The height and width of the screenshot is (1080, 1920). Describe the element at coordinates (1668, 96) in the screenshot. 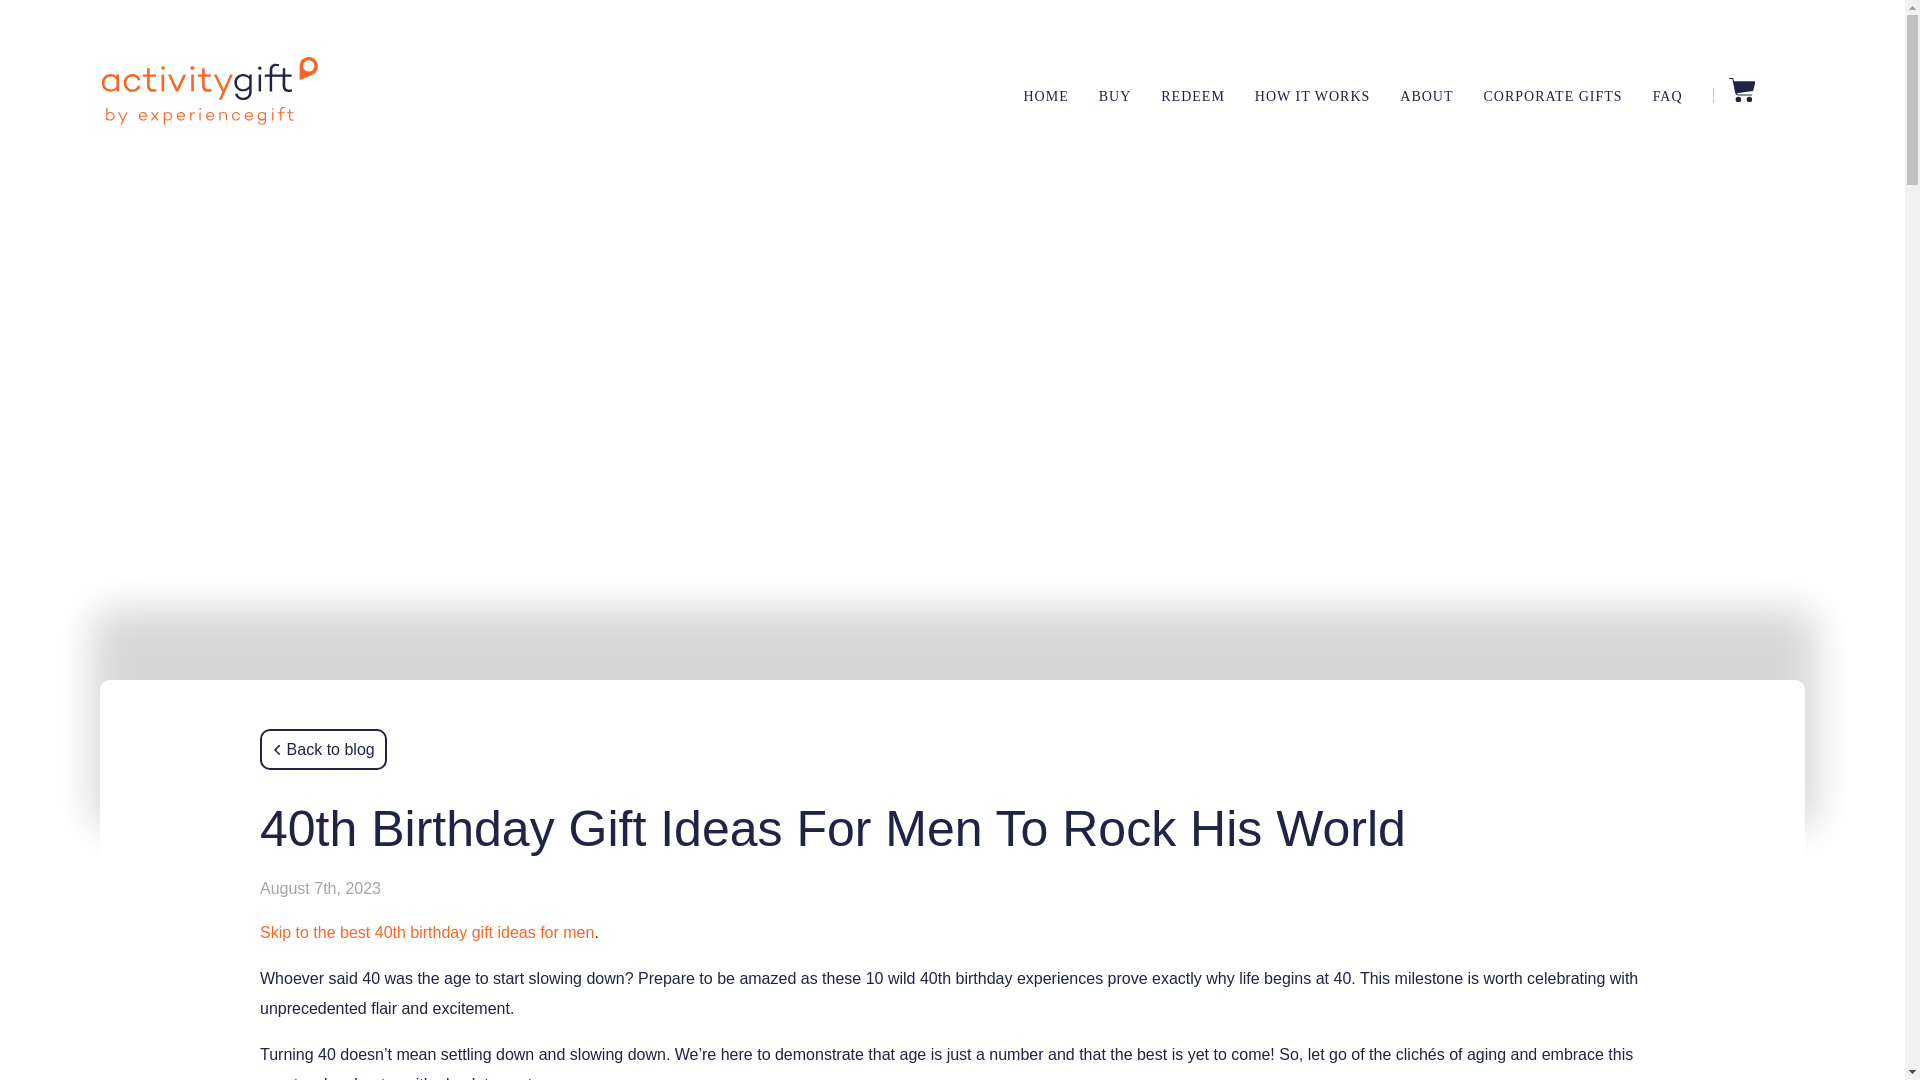

I see `FAQ` at that location.